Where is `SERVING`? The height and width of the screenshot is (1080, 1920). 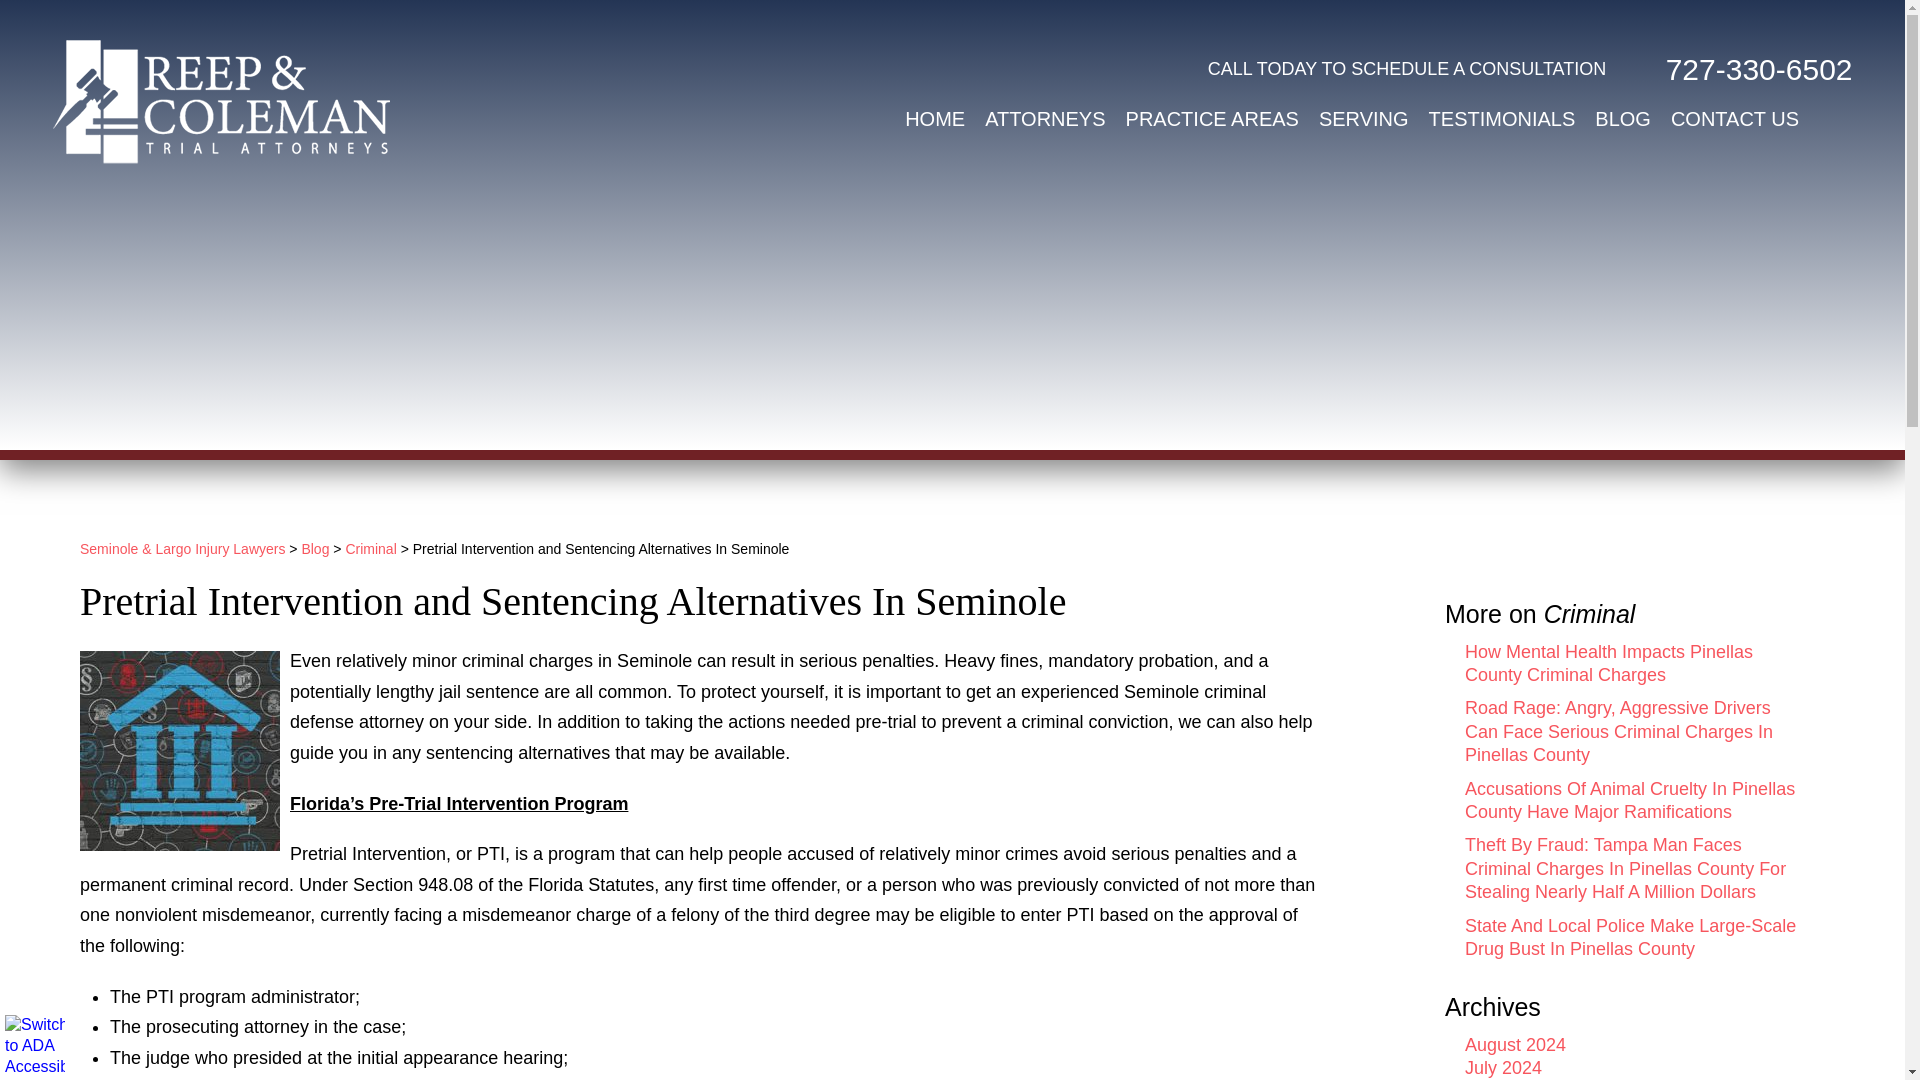
SERVING is located at coordinates (1364, 119).